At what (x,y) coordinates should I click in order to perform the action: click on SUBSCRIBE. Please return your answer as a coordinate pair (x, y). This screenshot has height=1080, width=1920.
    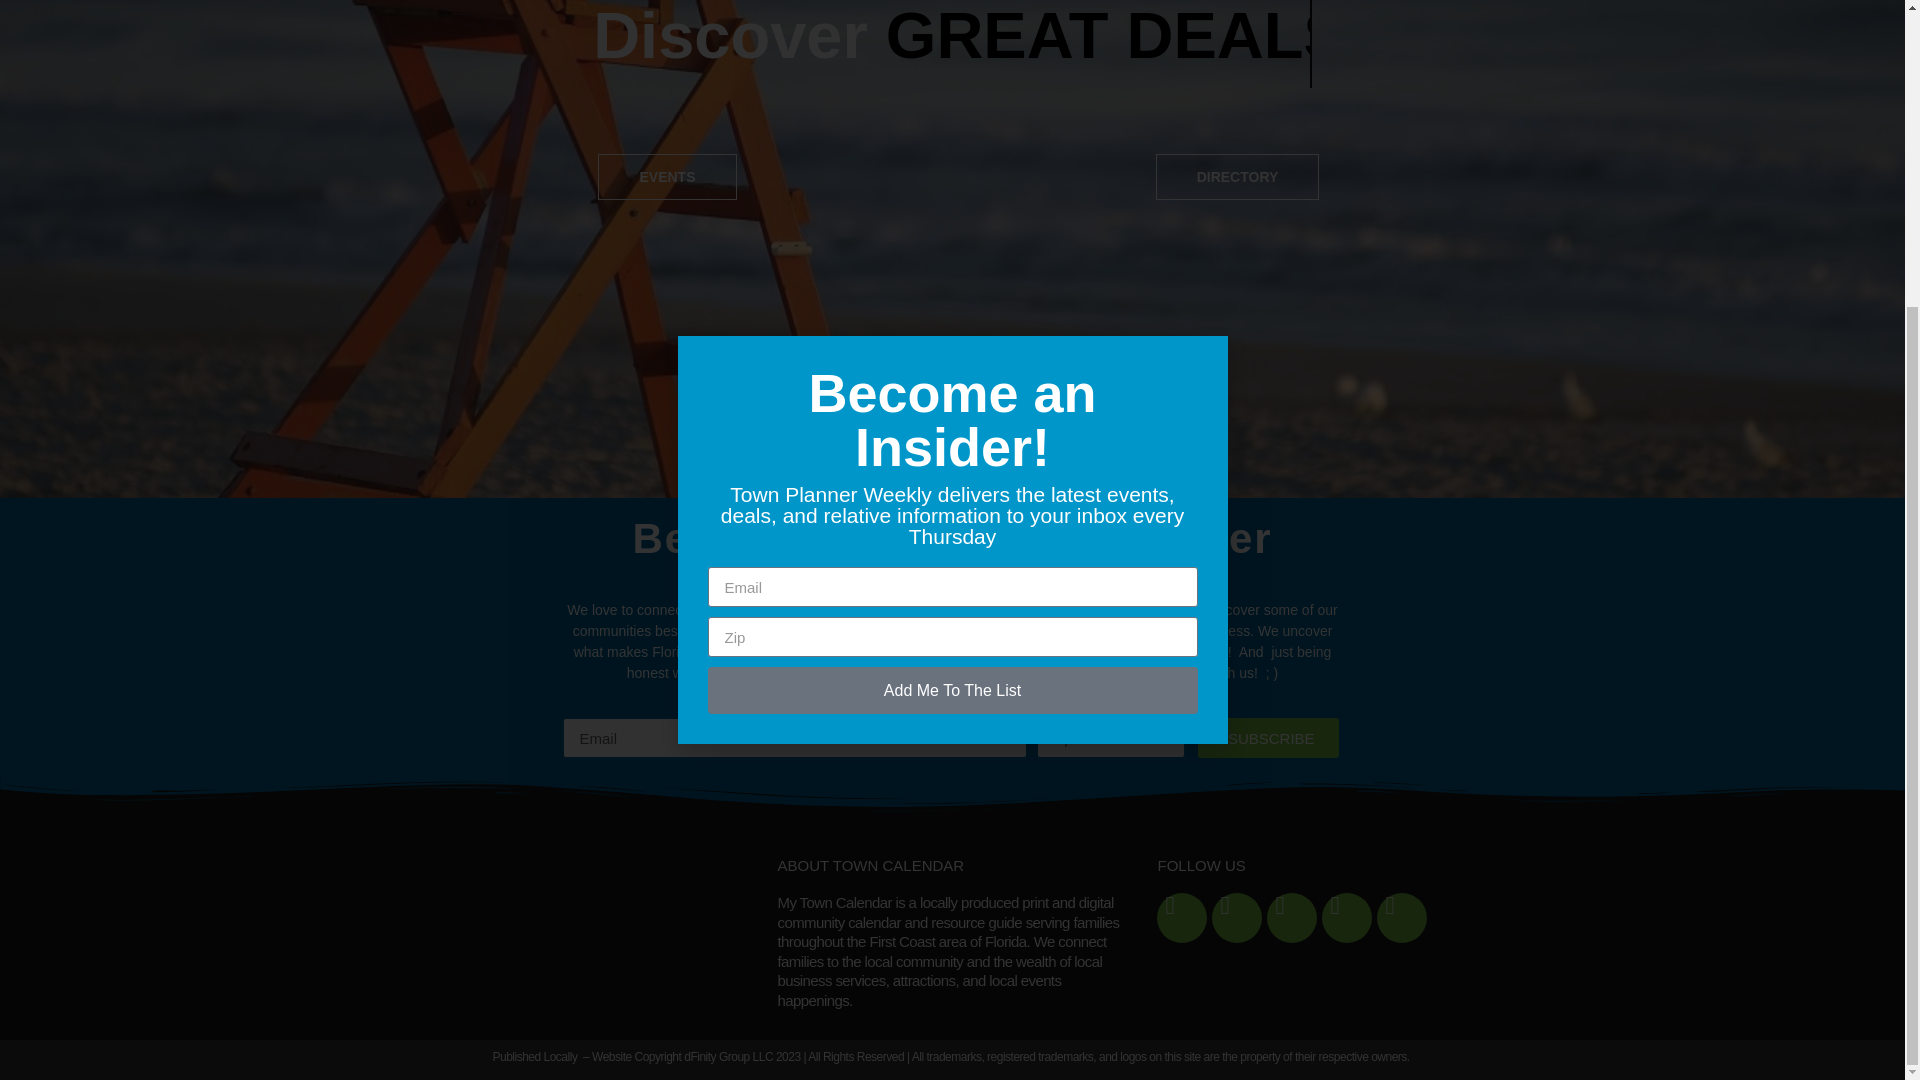
    Looking at the image, I should click on (1268, 738).